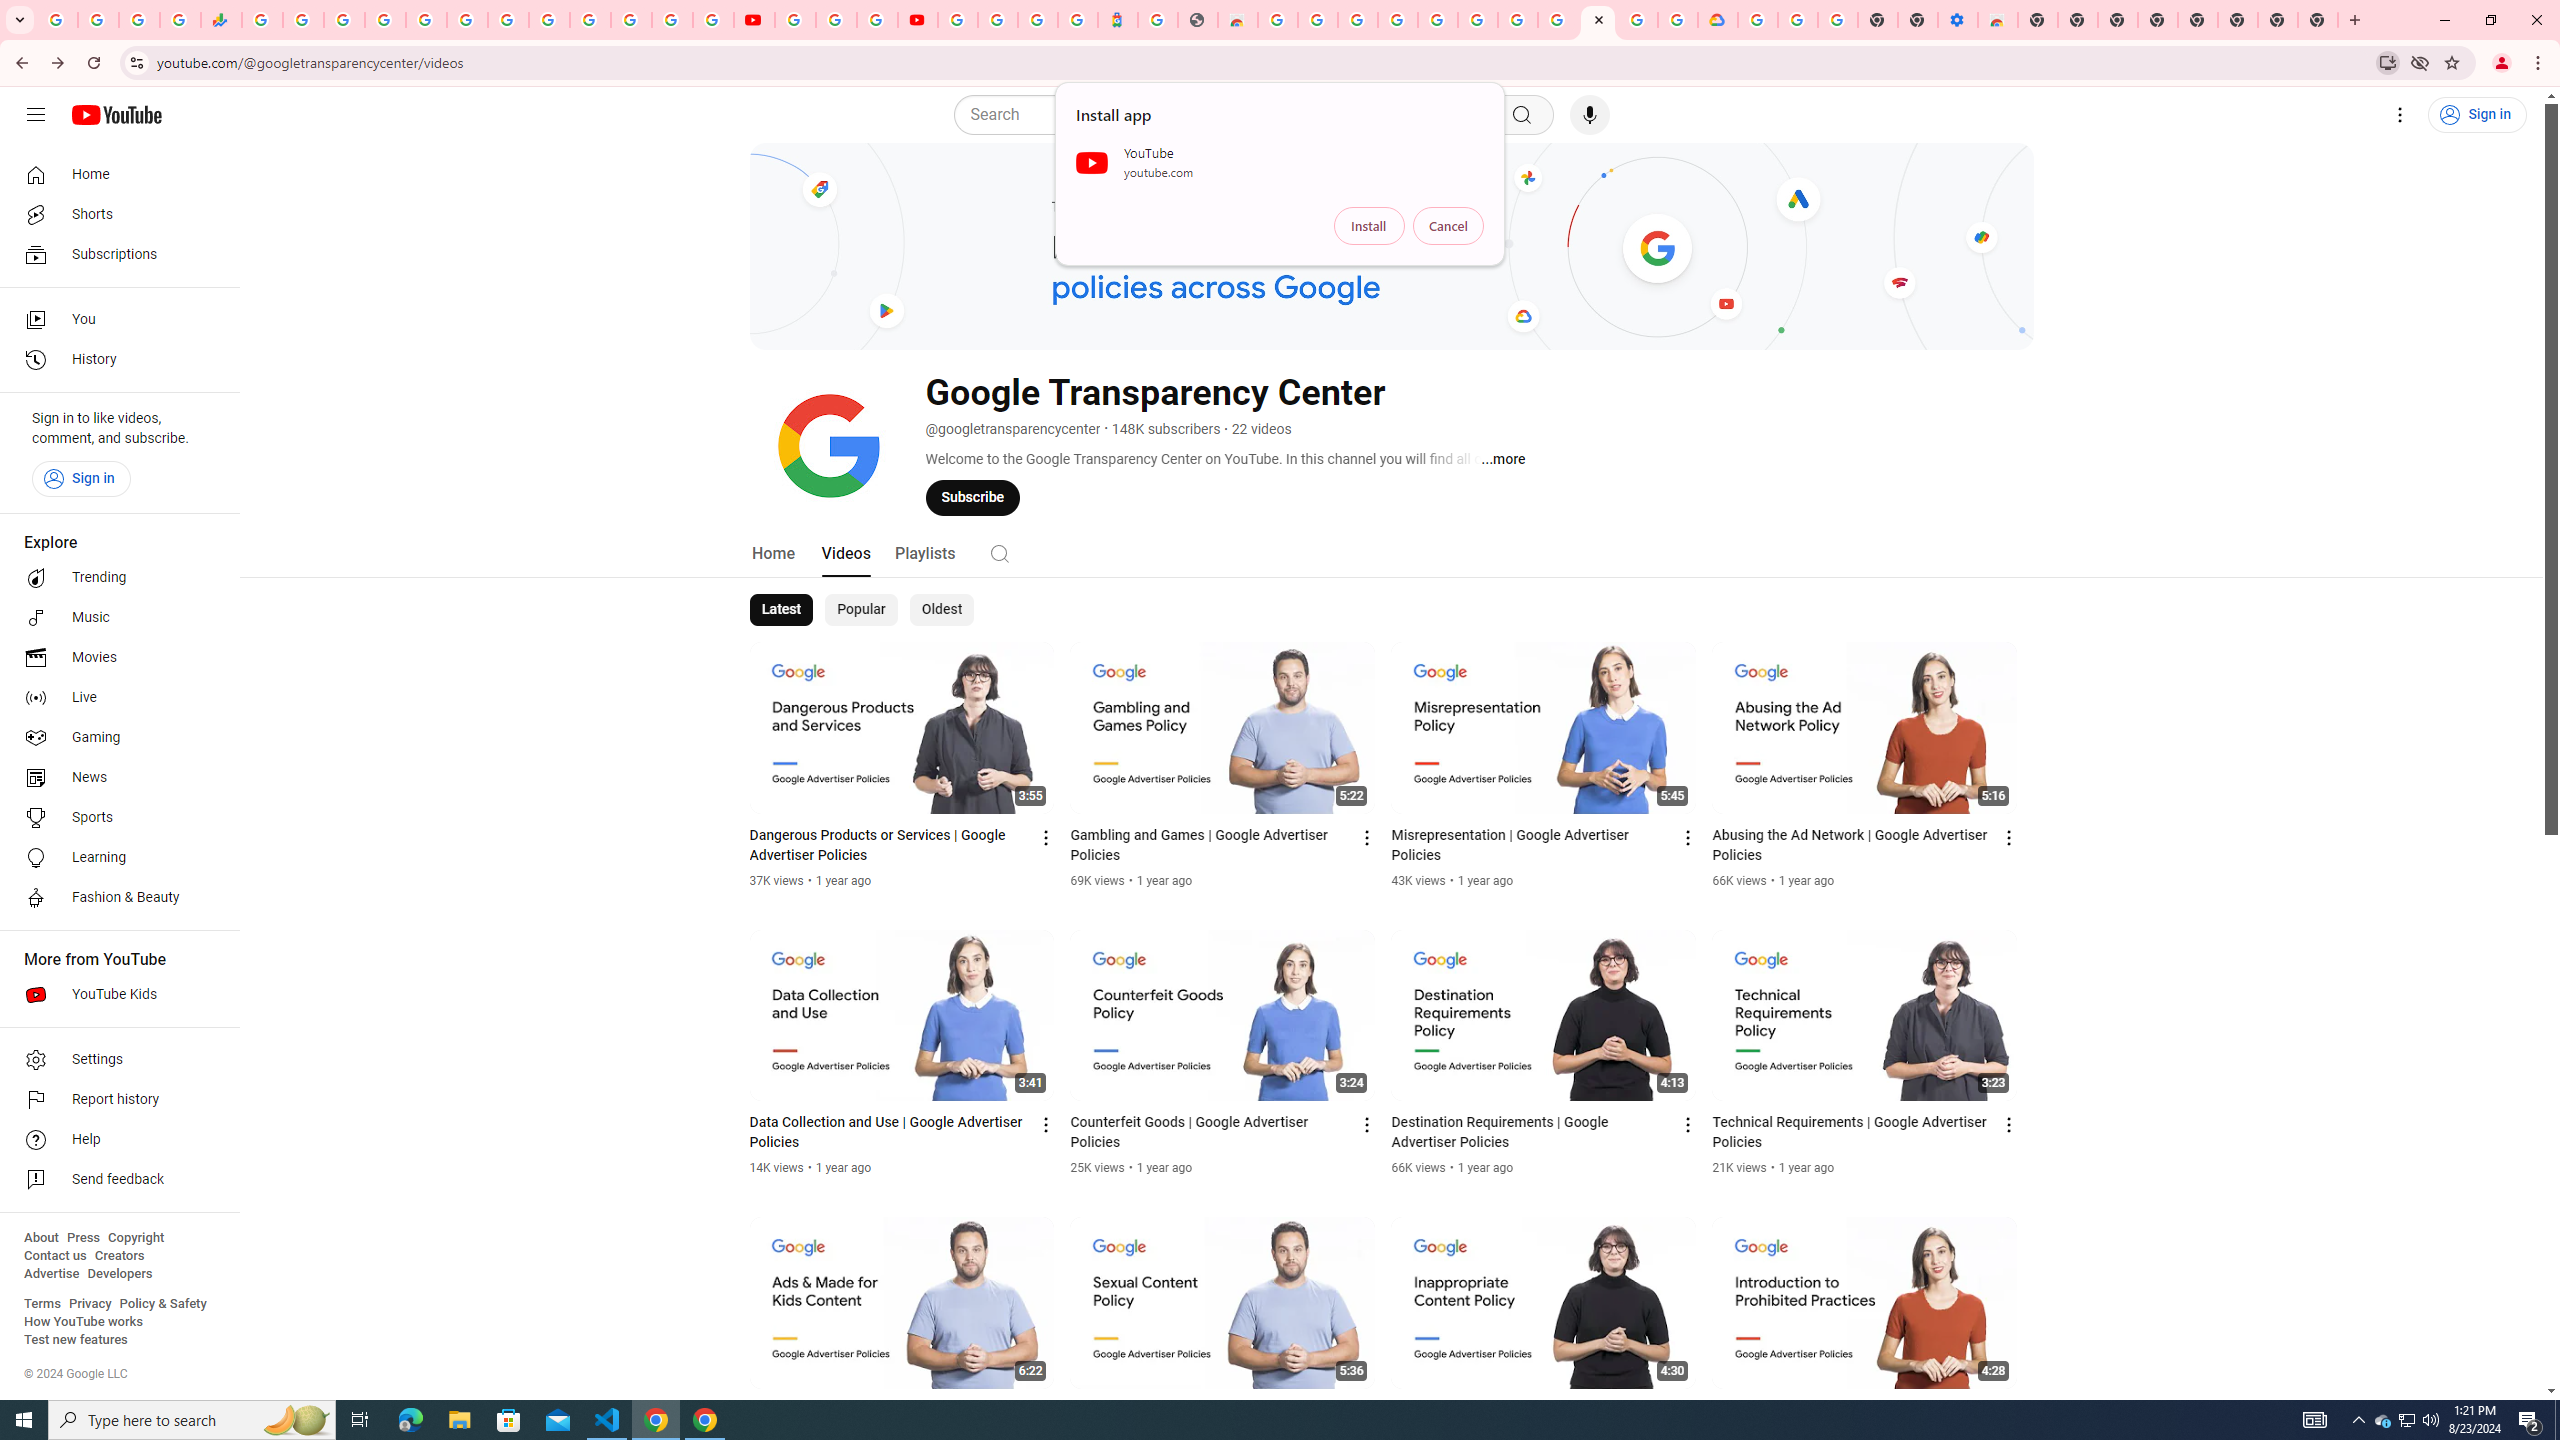  What do you see at coordinates (754, 20) in the screenshot?
I see `YouTube` at bounding box center [754, 20].